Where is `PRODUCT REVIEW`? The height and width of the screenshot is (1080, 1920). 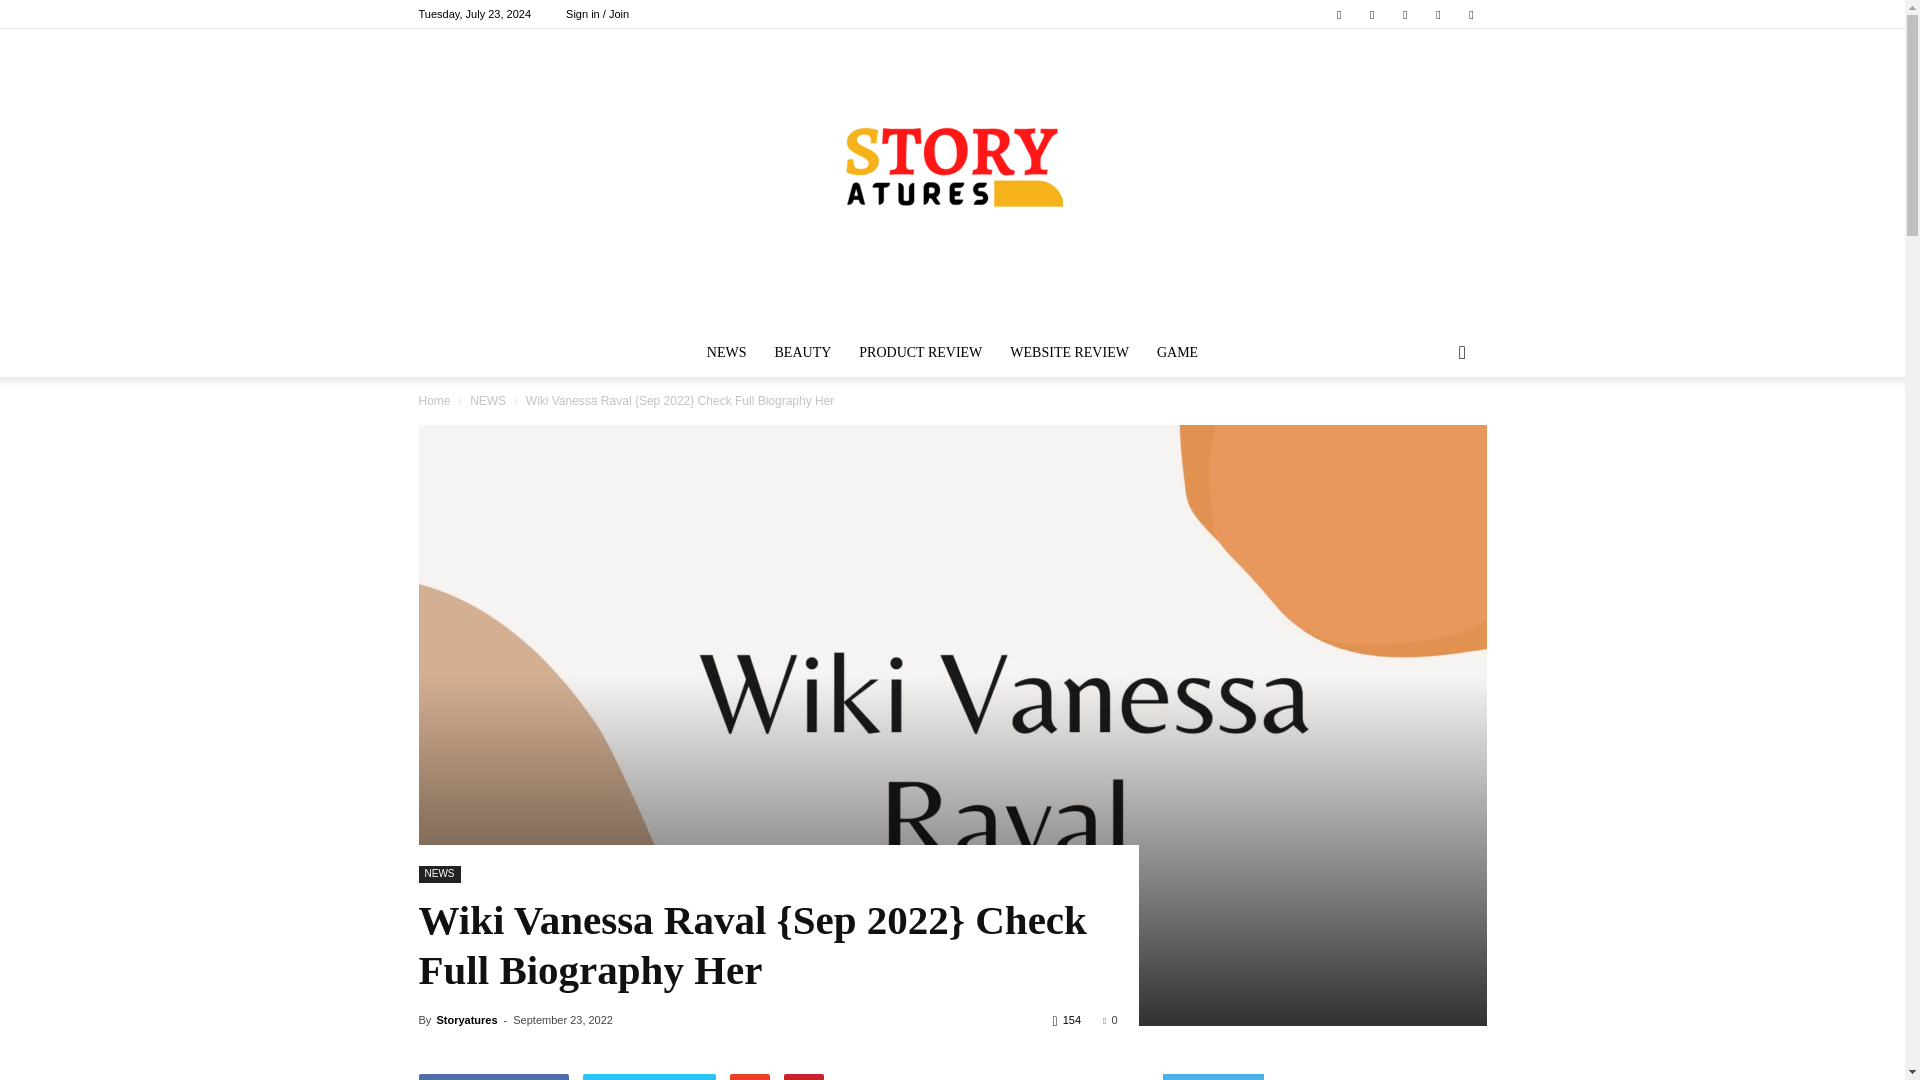
PRODUCT REVIEW is located at coordinates (920, 352).